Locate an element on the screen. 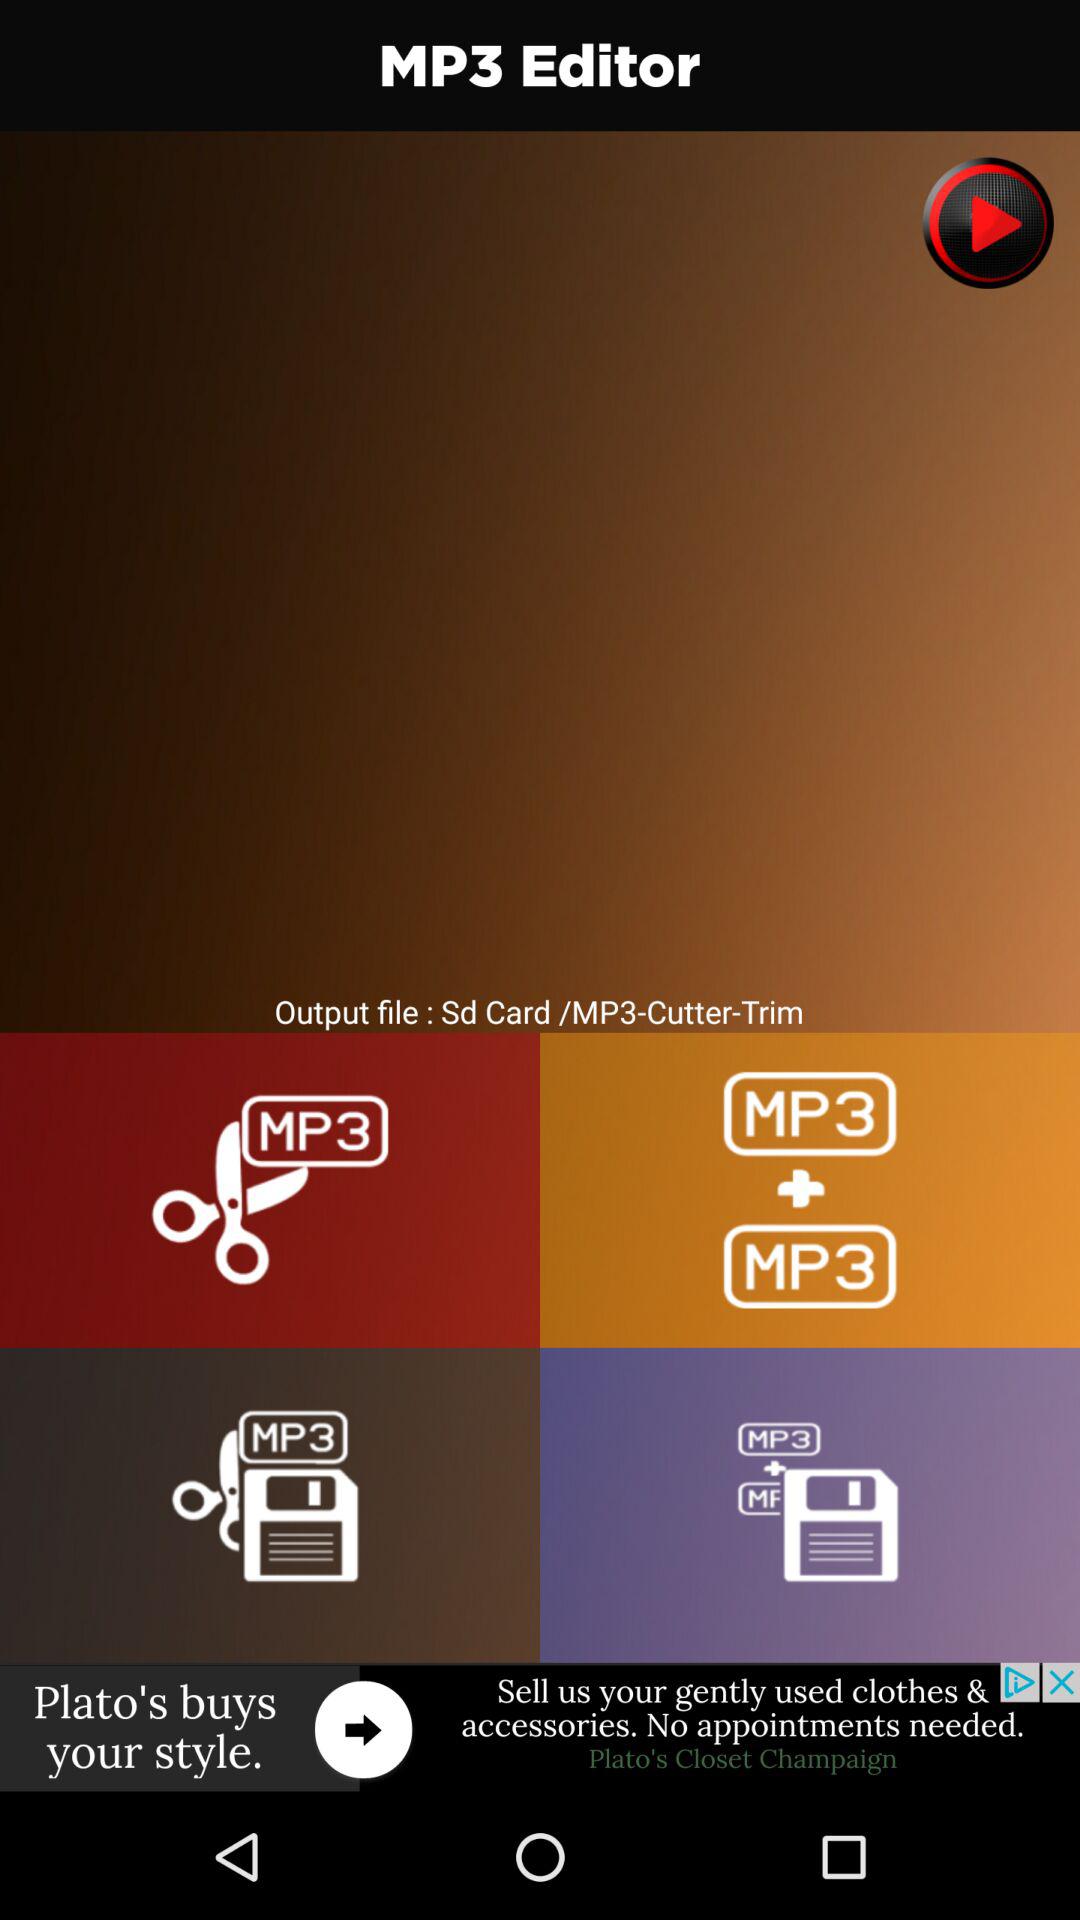  sd card cutter is located at coordinates (270, 1504).